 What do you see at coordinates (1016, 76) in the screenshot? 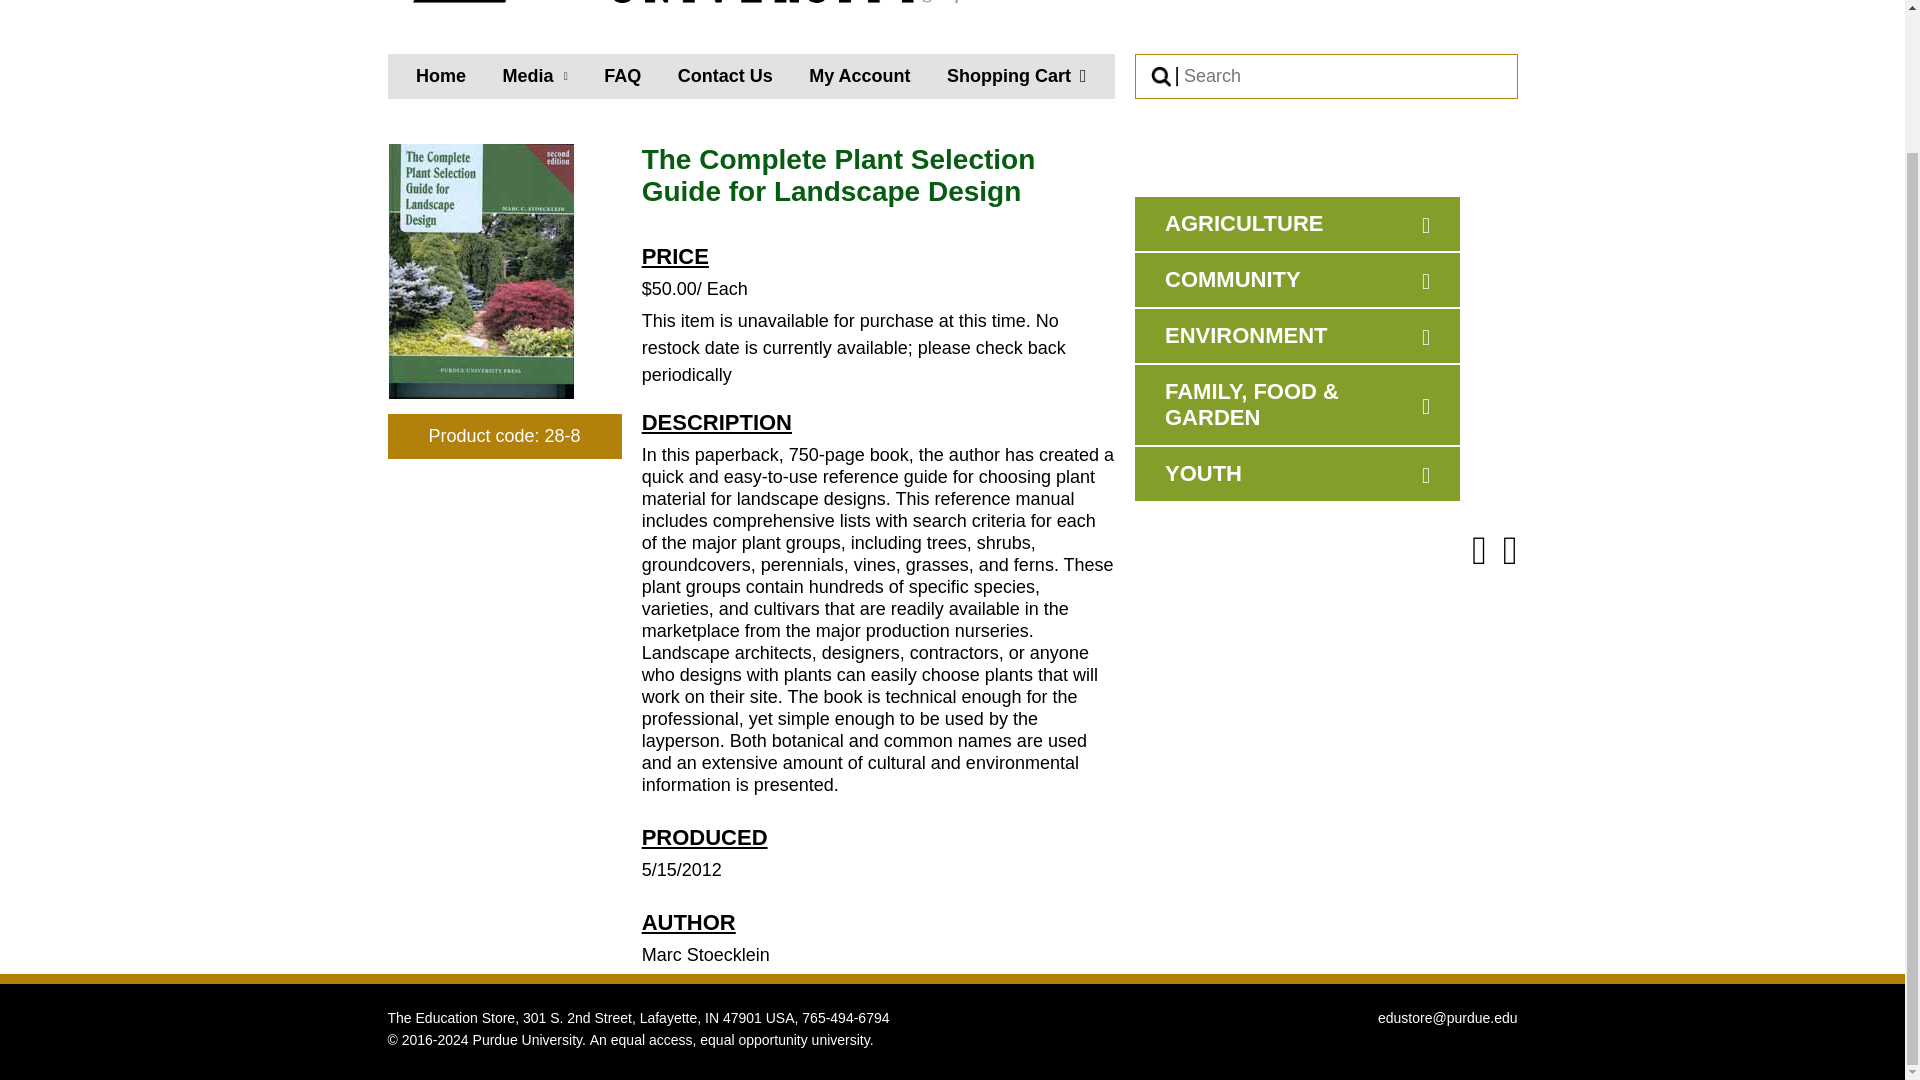
I see `Shopping Cart` at bounding box center [1016, 76].